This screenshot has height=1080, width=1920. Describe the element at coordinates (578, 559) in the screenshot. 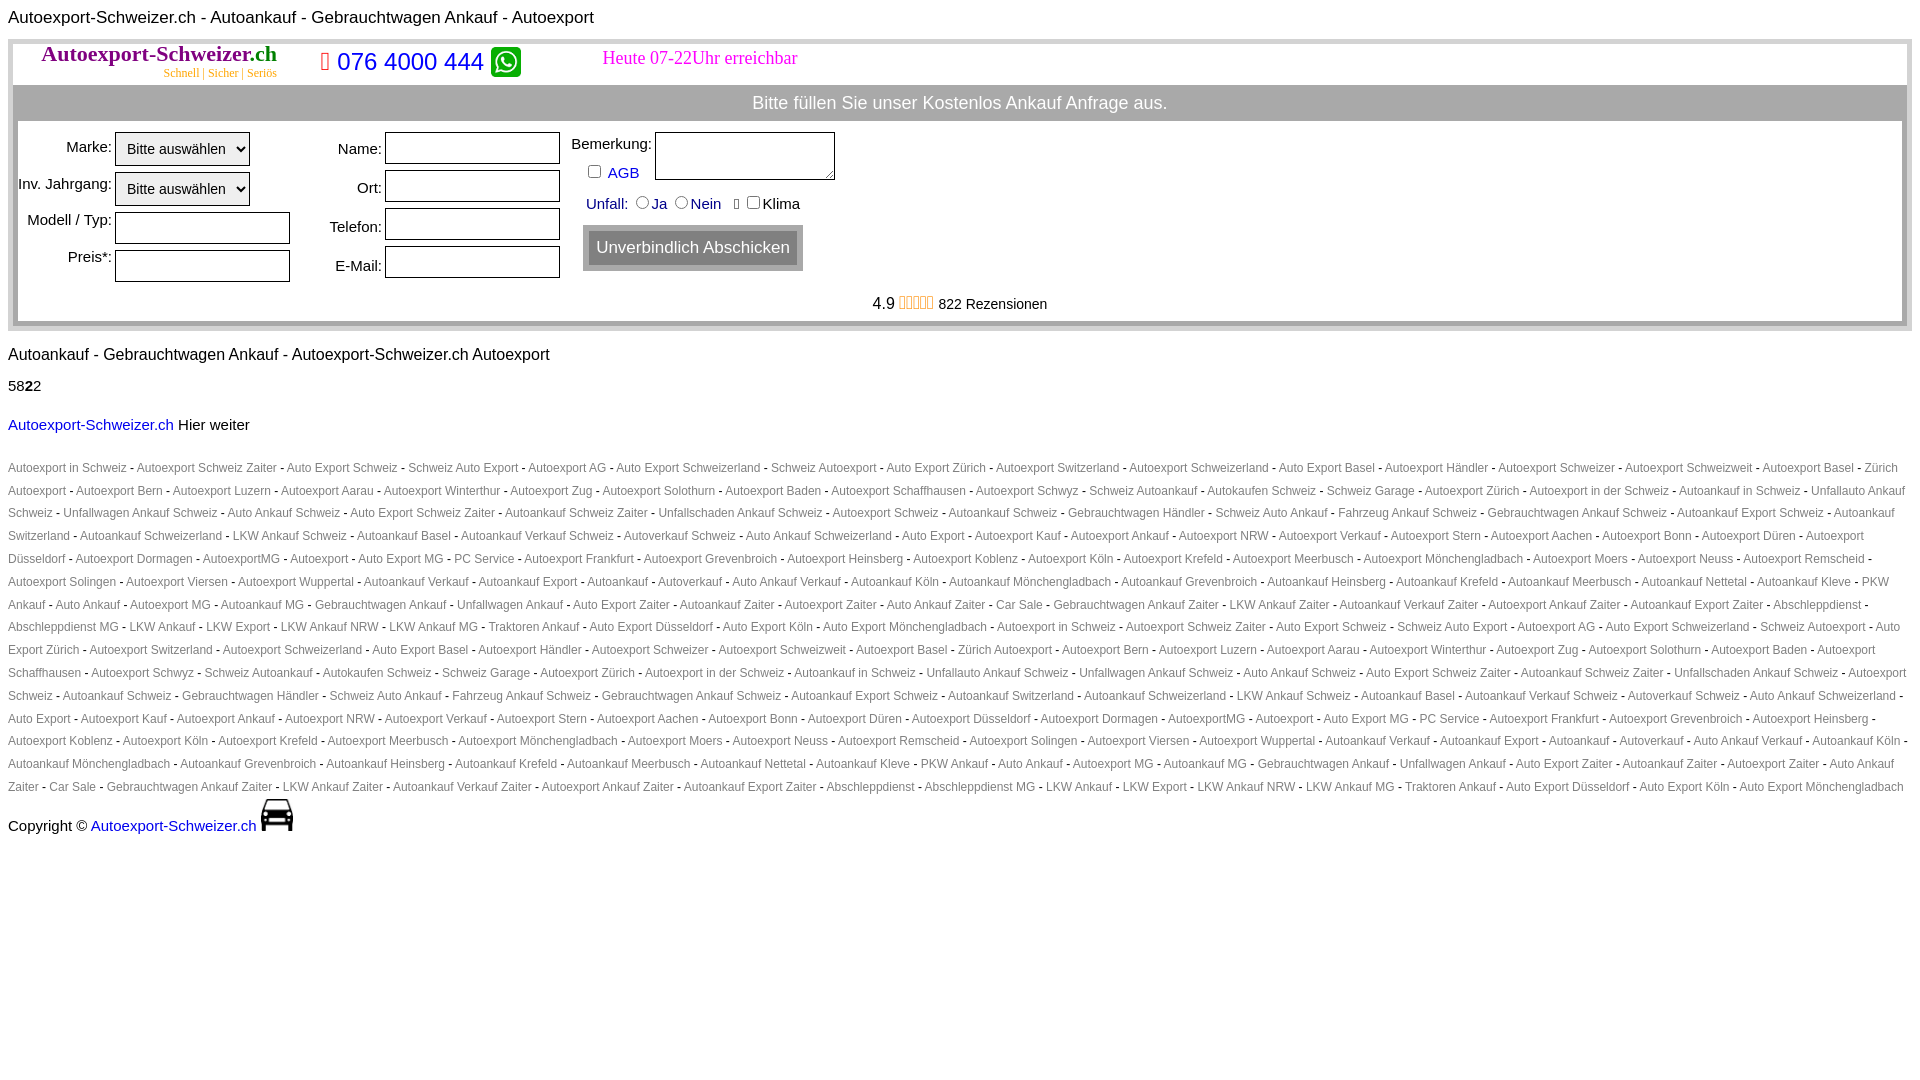

I see `Autoexport Frankfurt` at that location.